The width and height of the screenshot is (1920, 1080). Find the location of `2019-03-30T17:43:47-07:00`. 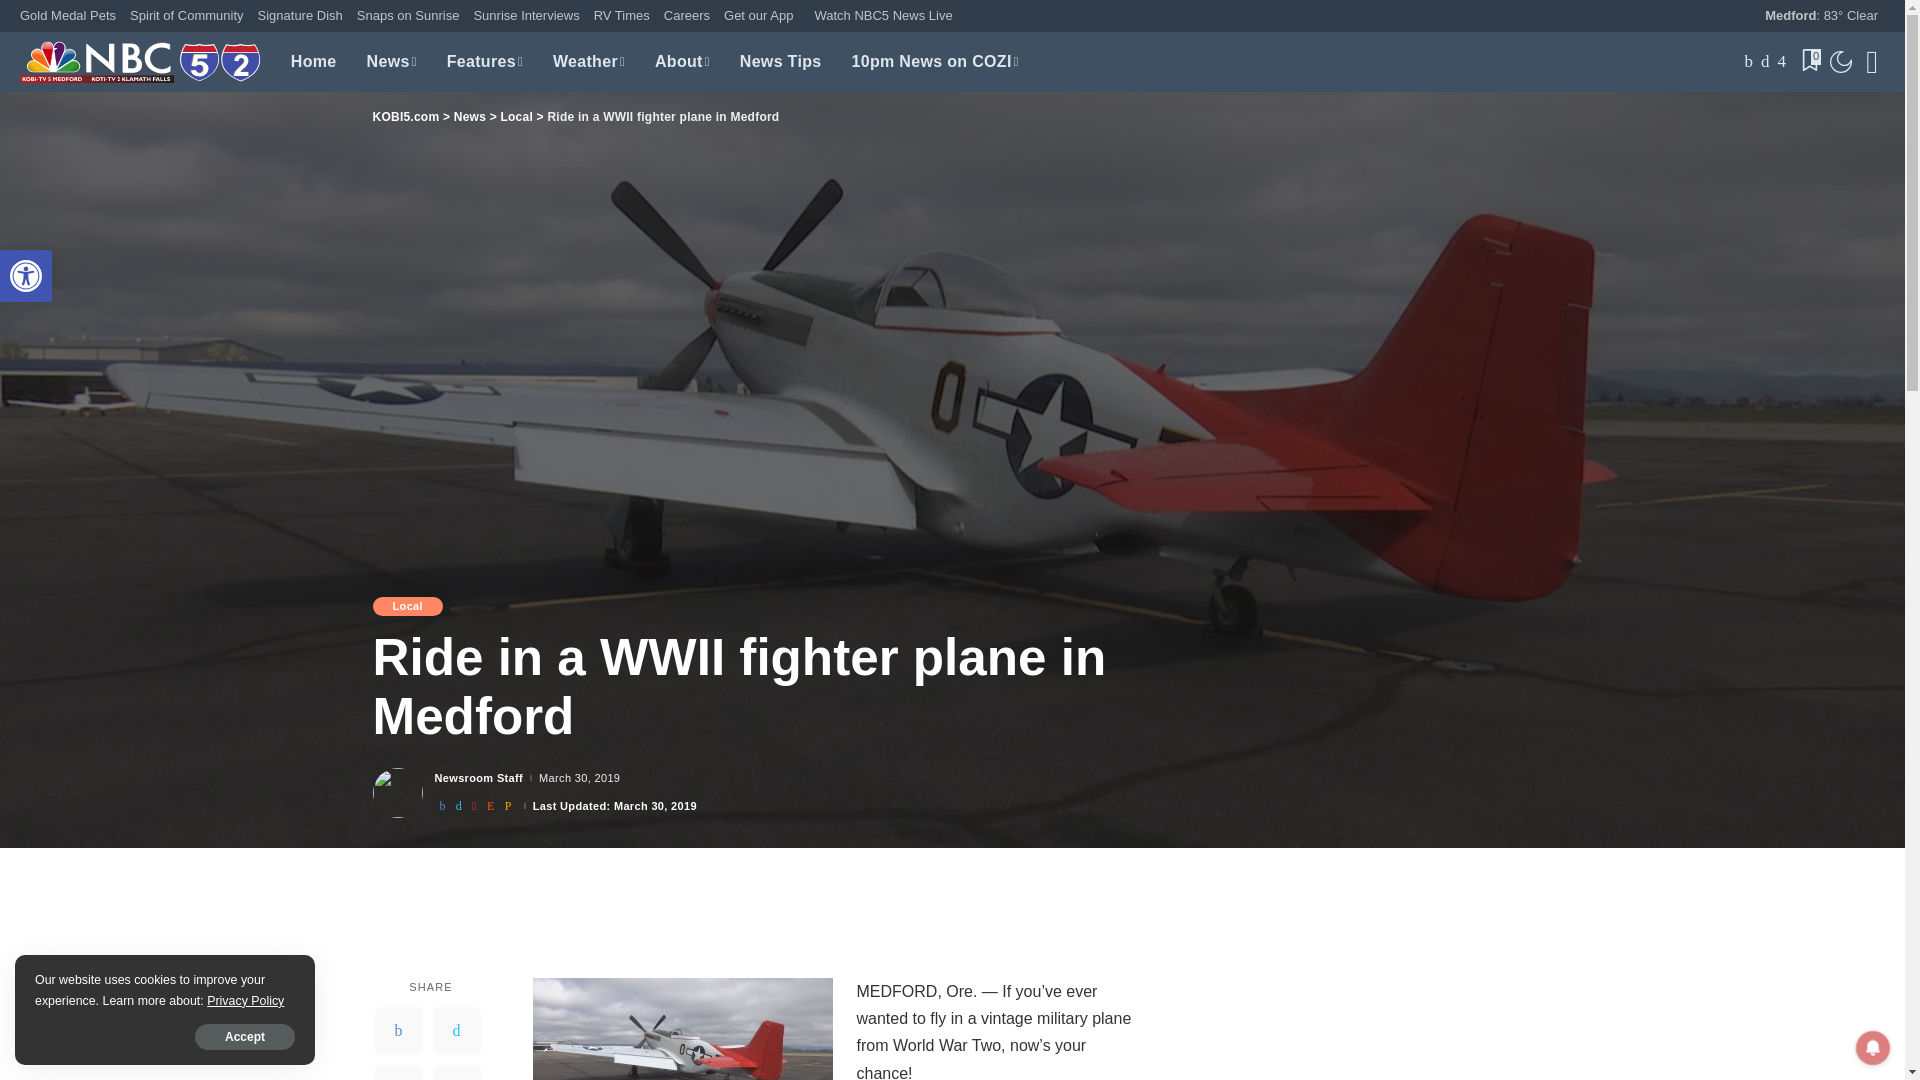

2019-03-30T17:43:47-07:00 is located at coordinates (580, 778).